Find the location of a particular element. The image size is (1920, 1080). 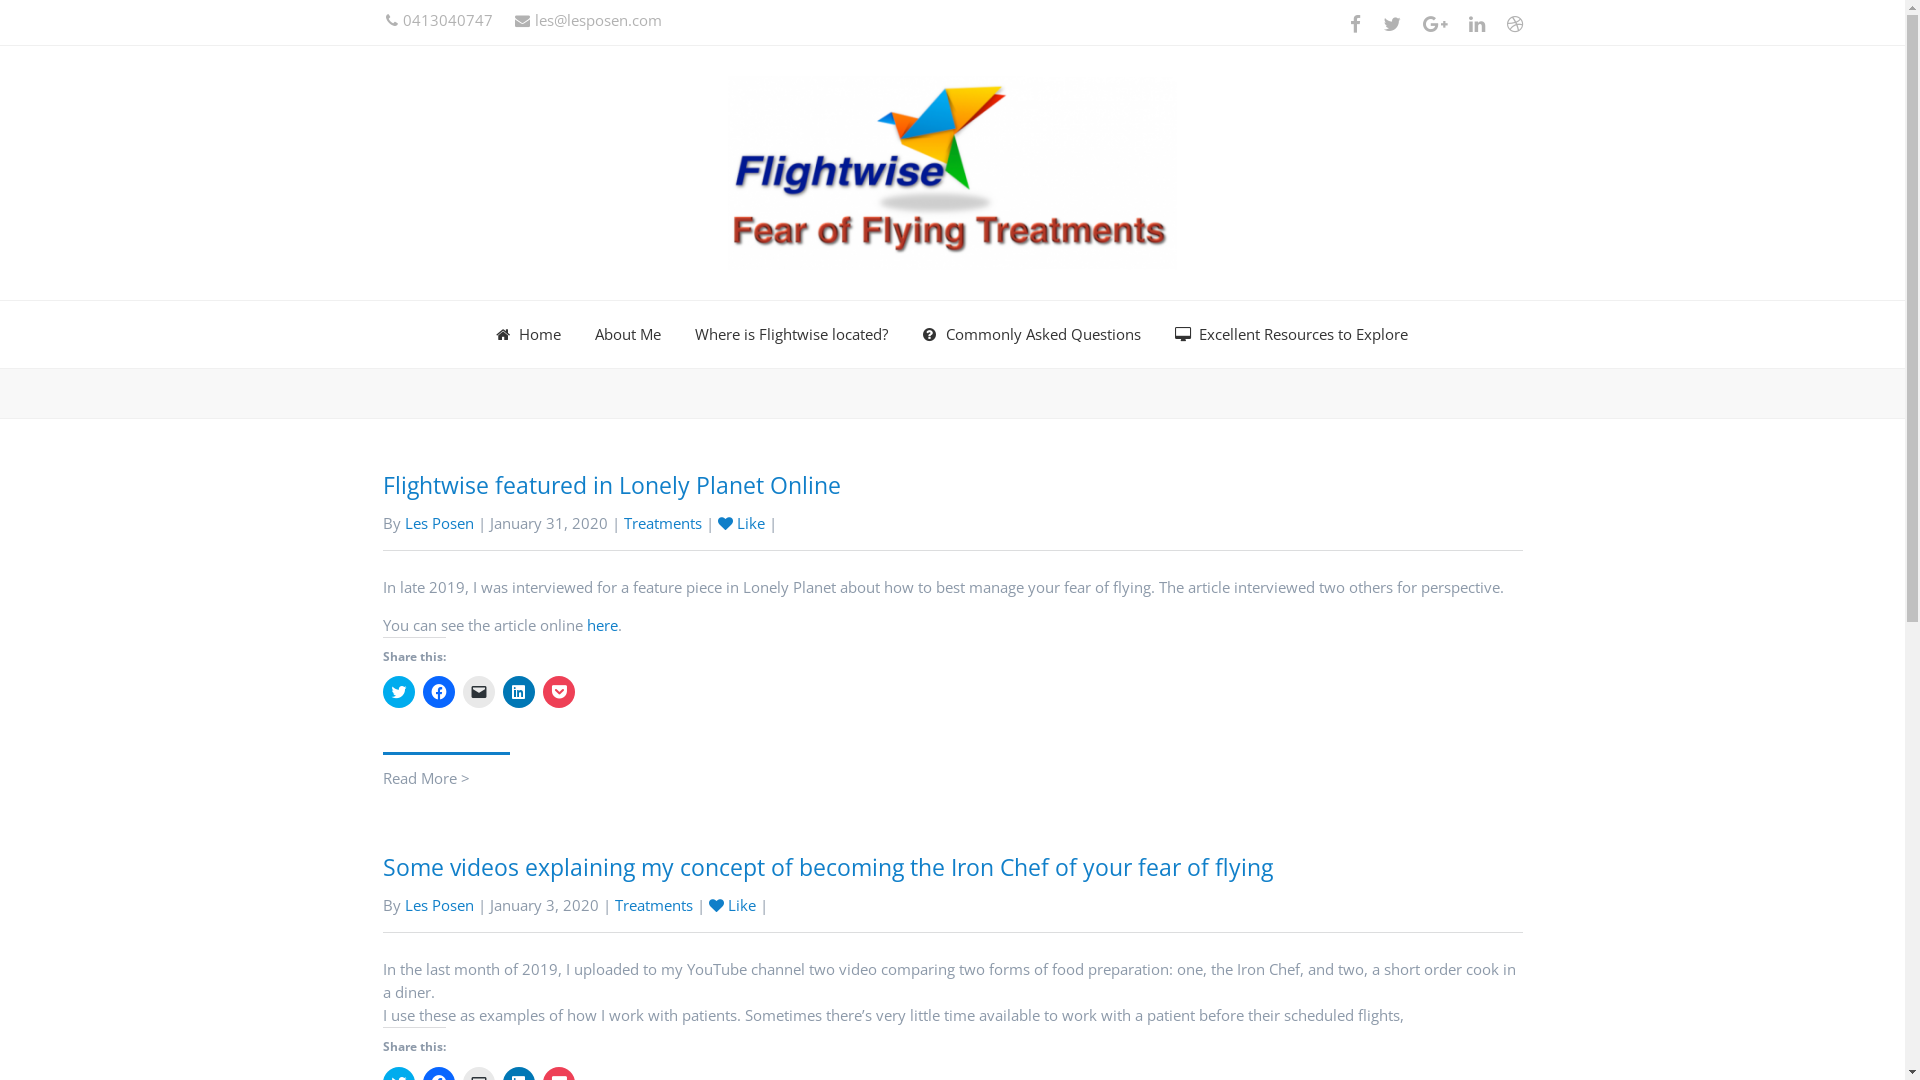

Treatments is located at coordinates (653, 905).